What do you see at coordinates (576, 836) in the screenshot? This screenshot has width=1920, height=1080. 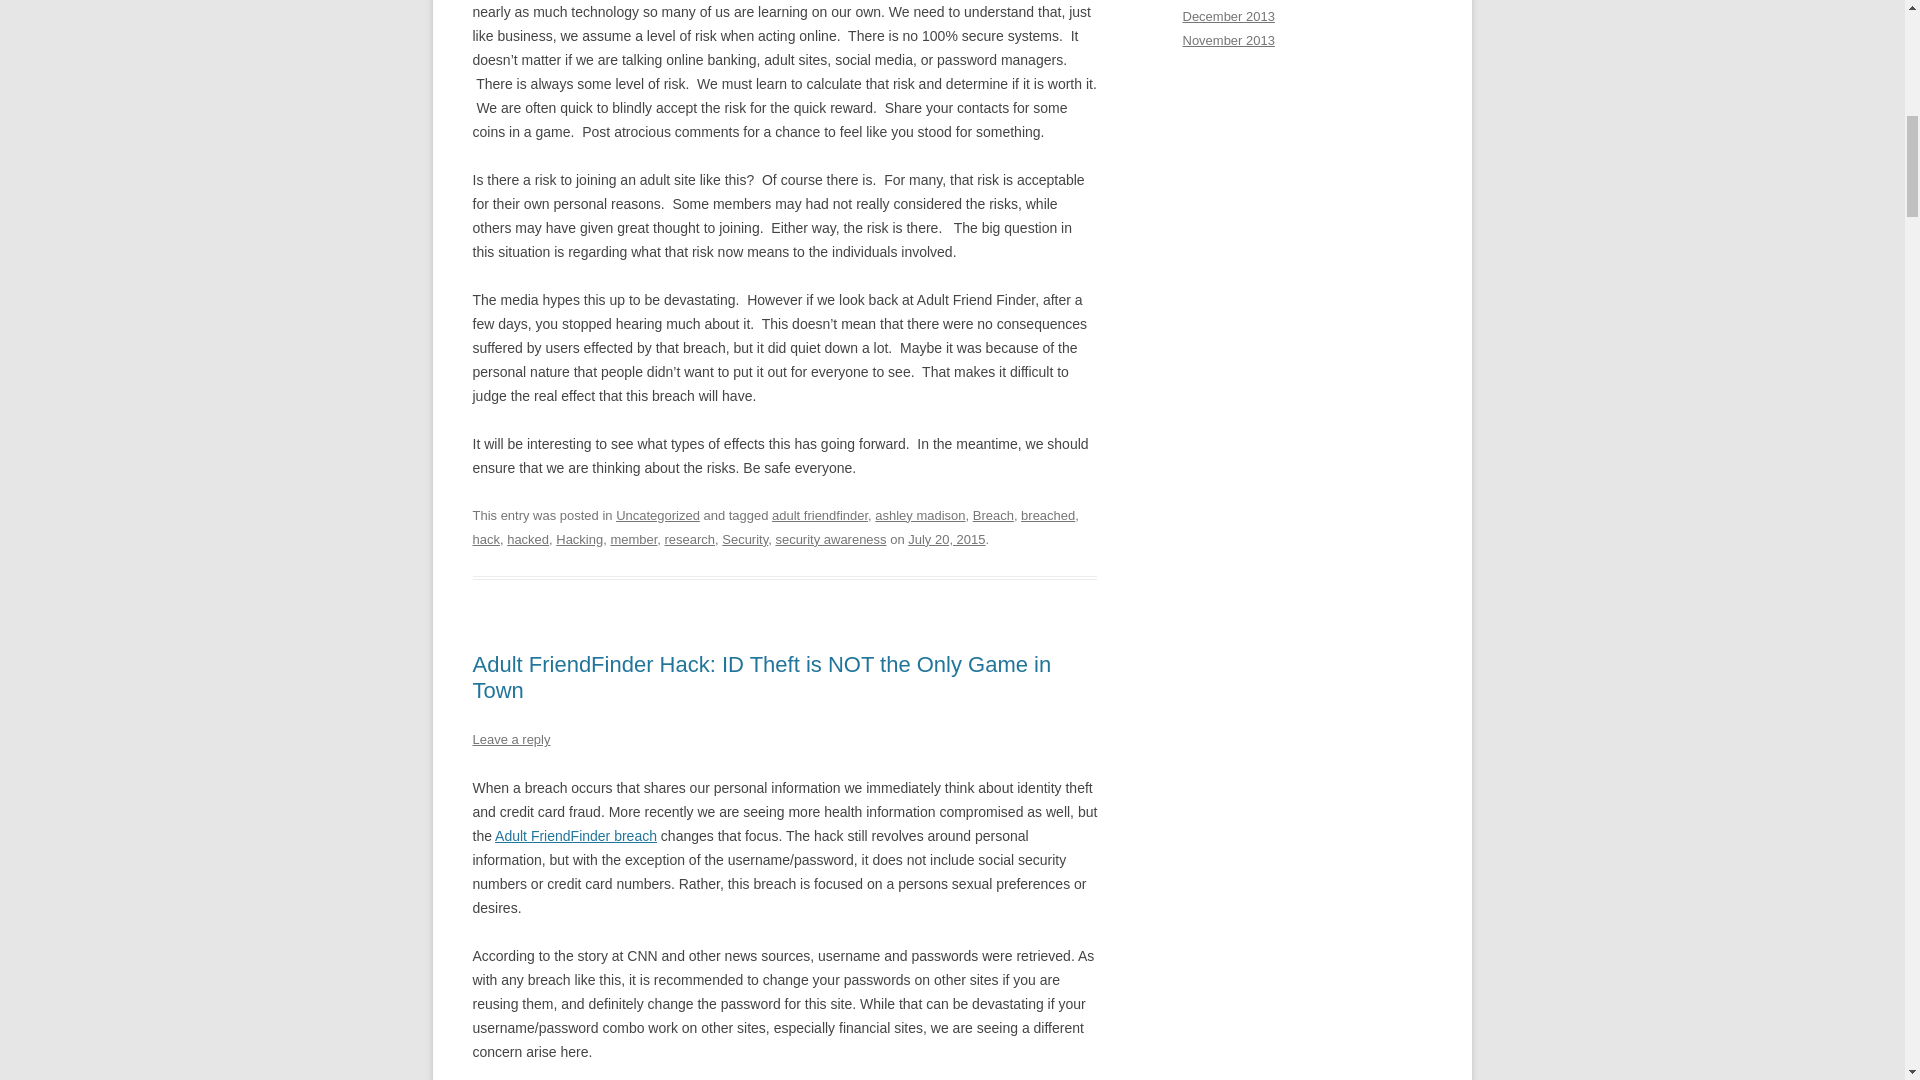 I see `Adult FriendFinder breach` at bounding box center [576, 836].